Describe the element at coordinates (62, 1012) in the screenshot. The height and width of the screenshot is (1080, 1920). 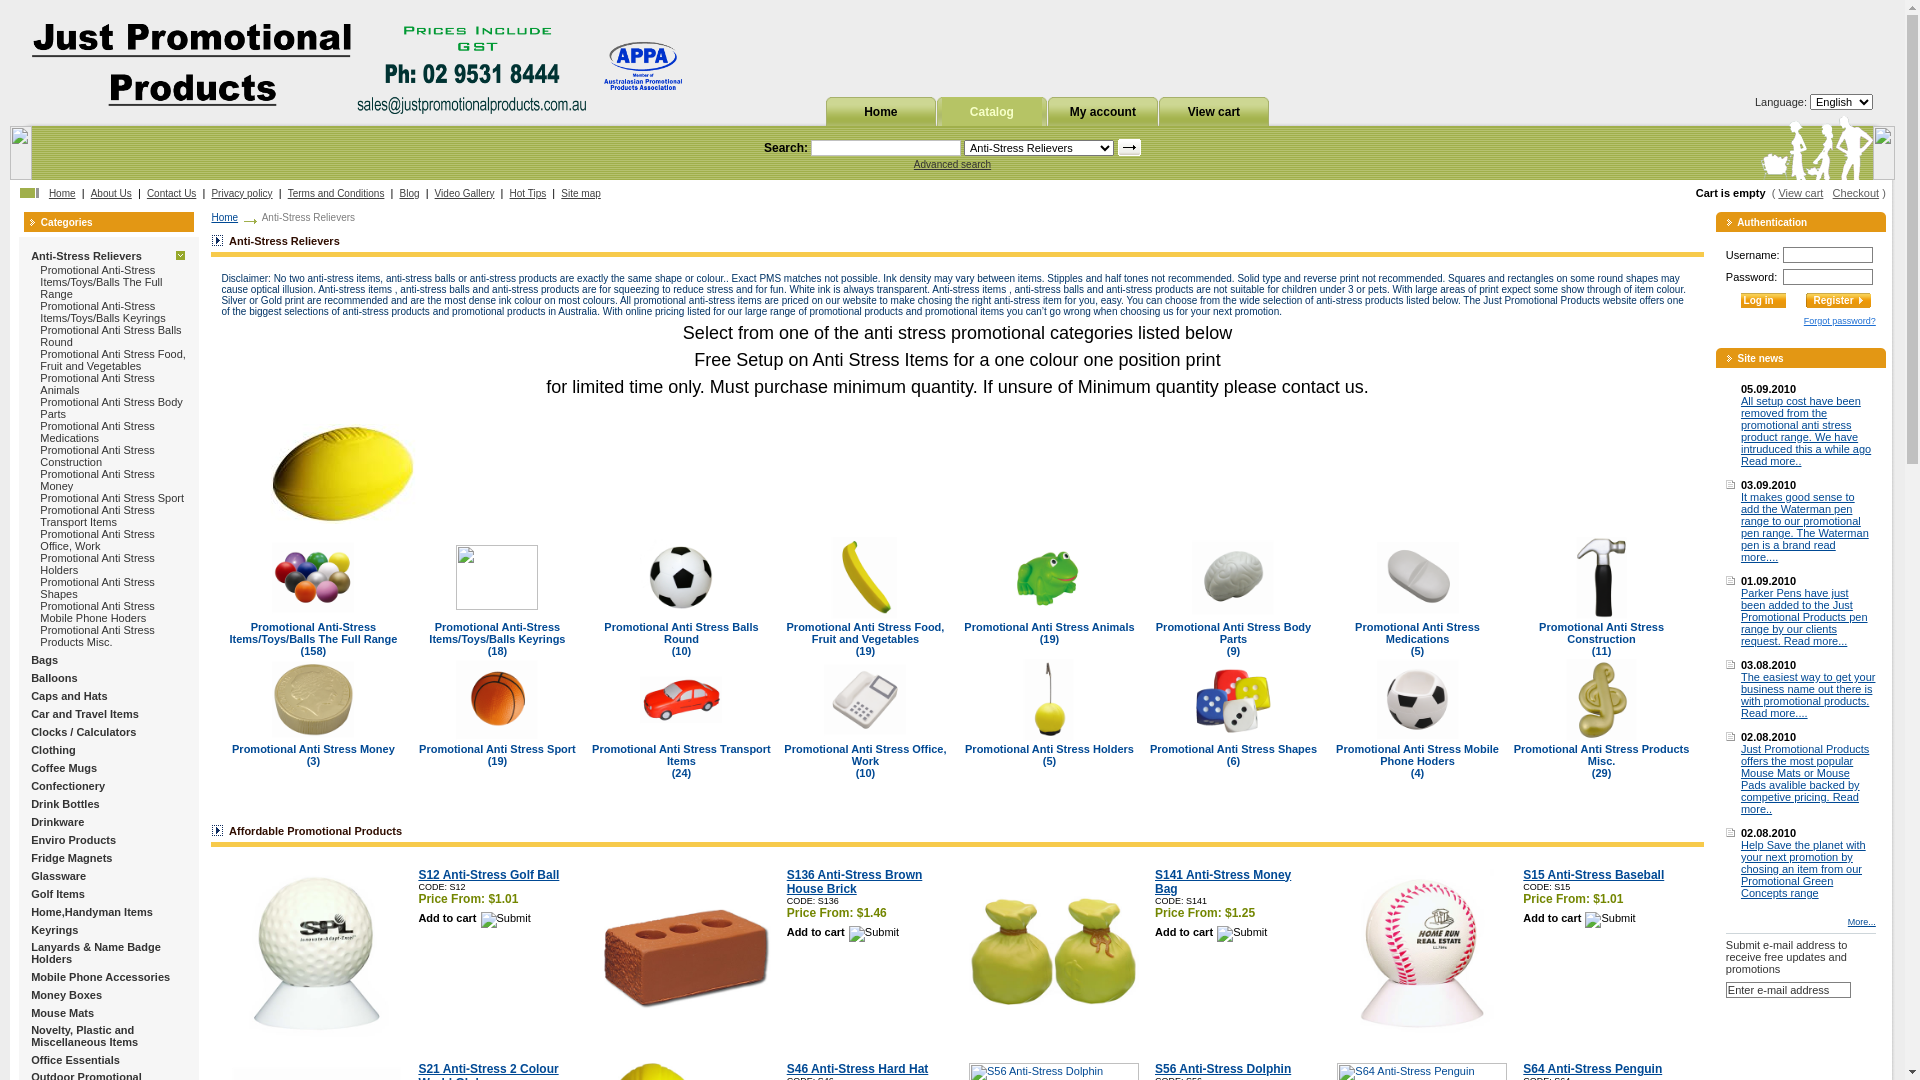
I see `Mouse Mats` at that location.